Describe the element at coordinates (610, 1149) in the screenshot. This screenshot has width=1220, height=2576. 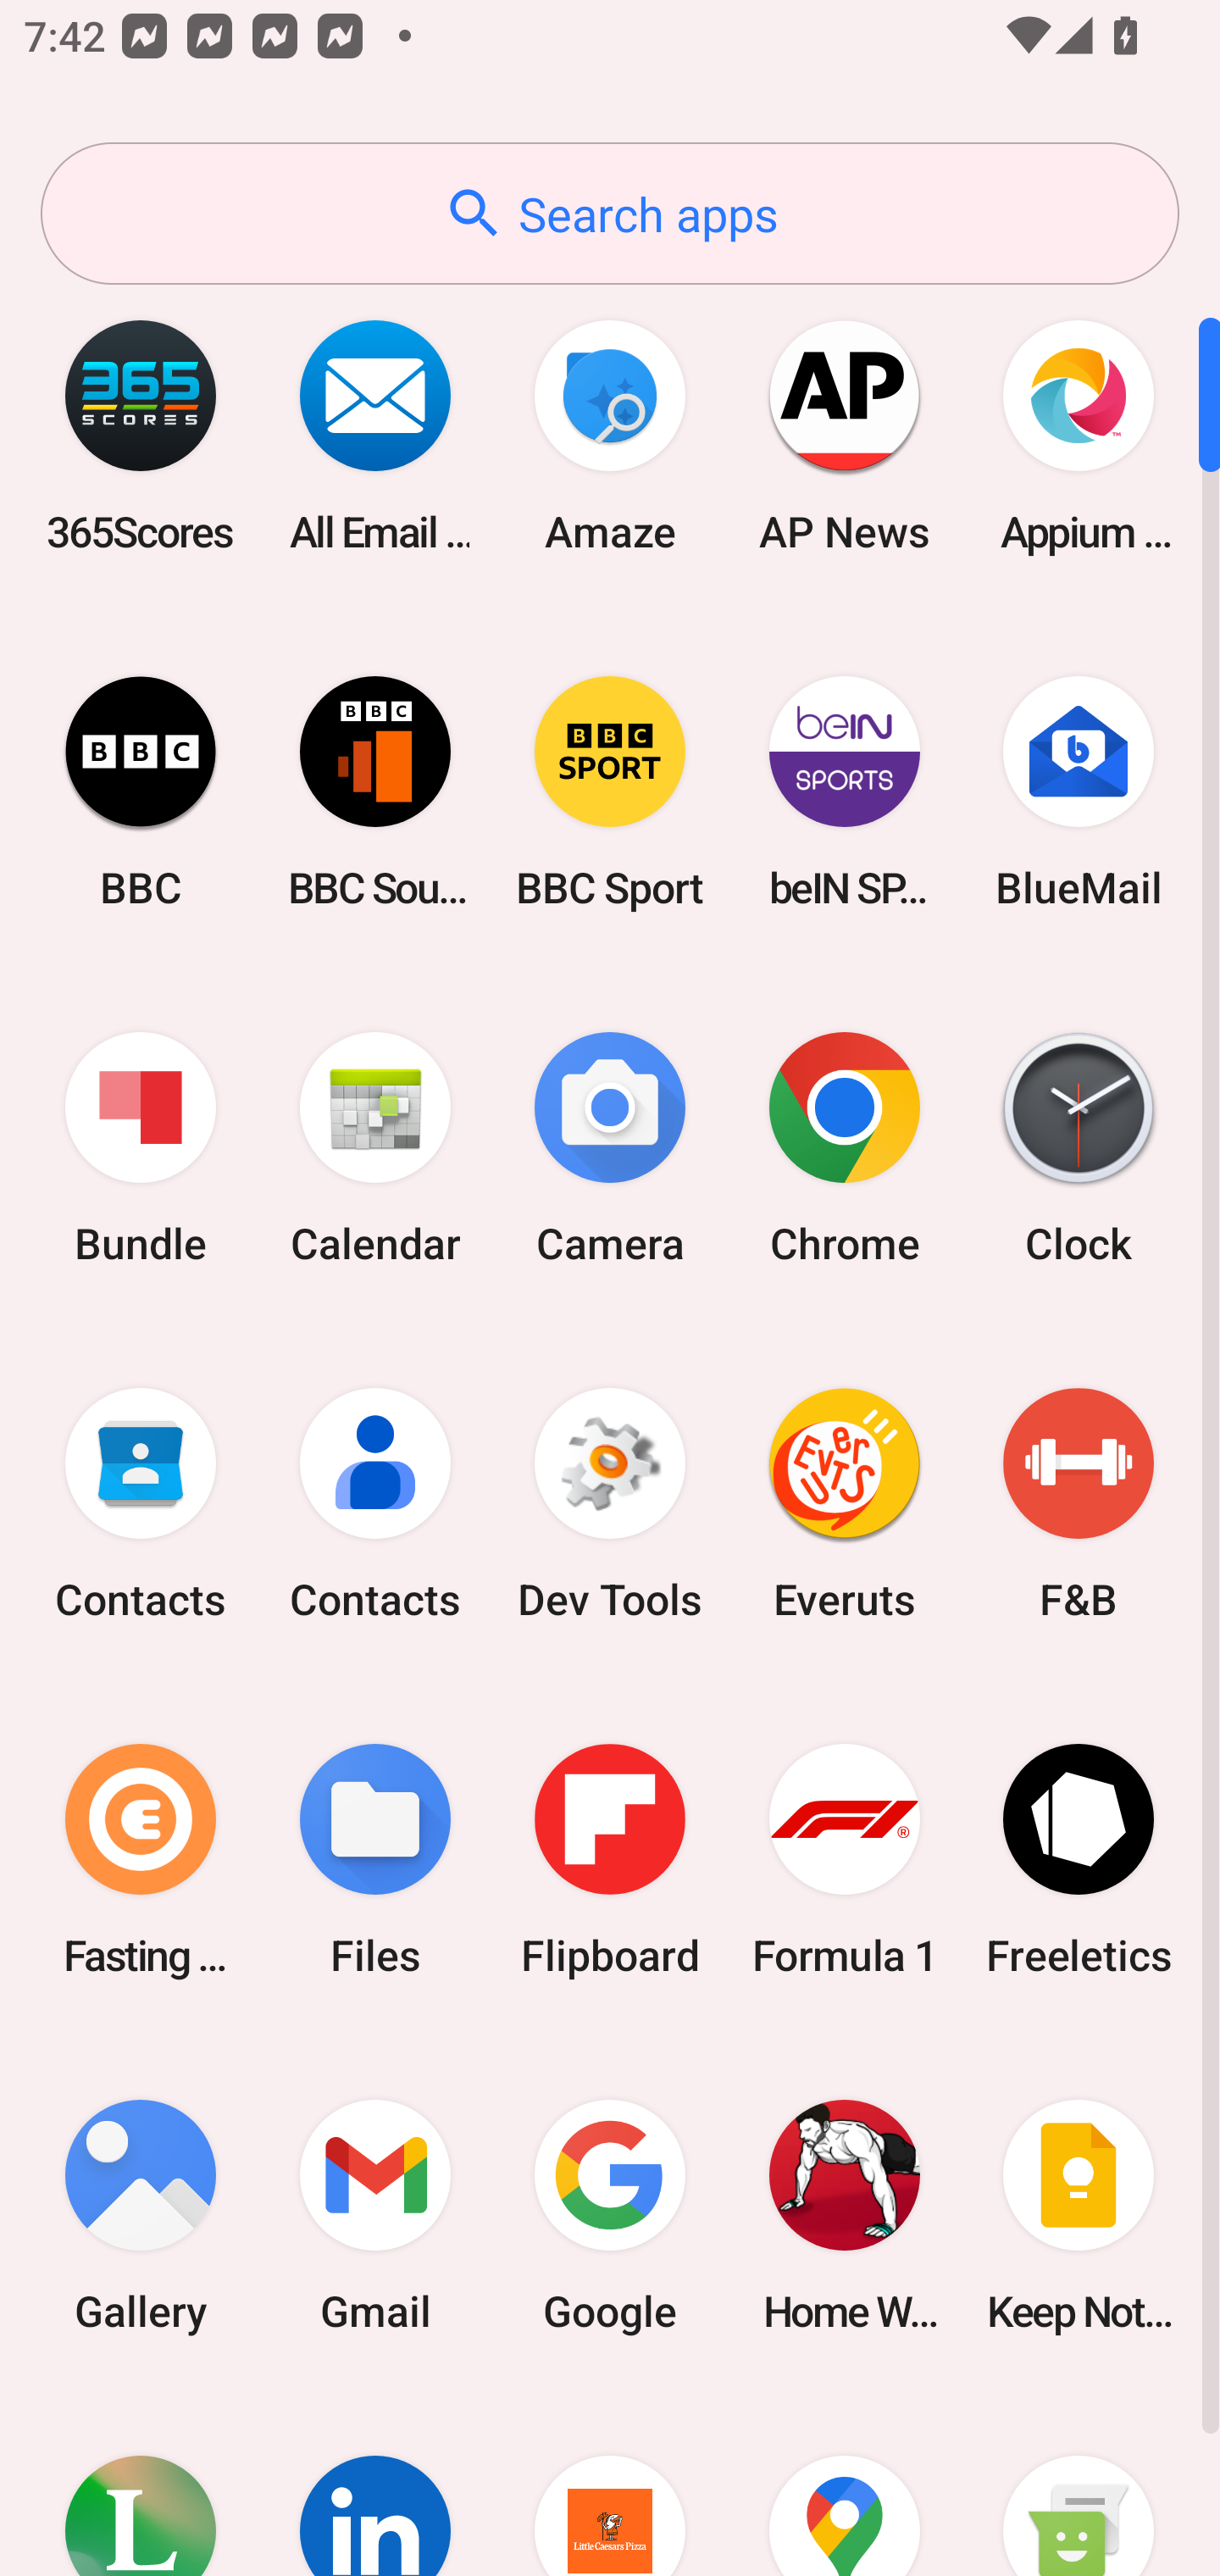
I see `Camera` at that location.